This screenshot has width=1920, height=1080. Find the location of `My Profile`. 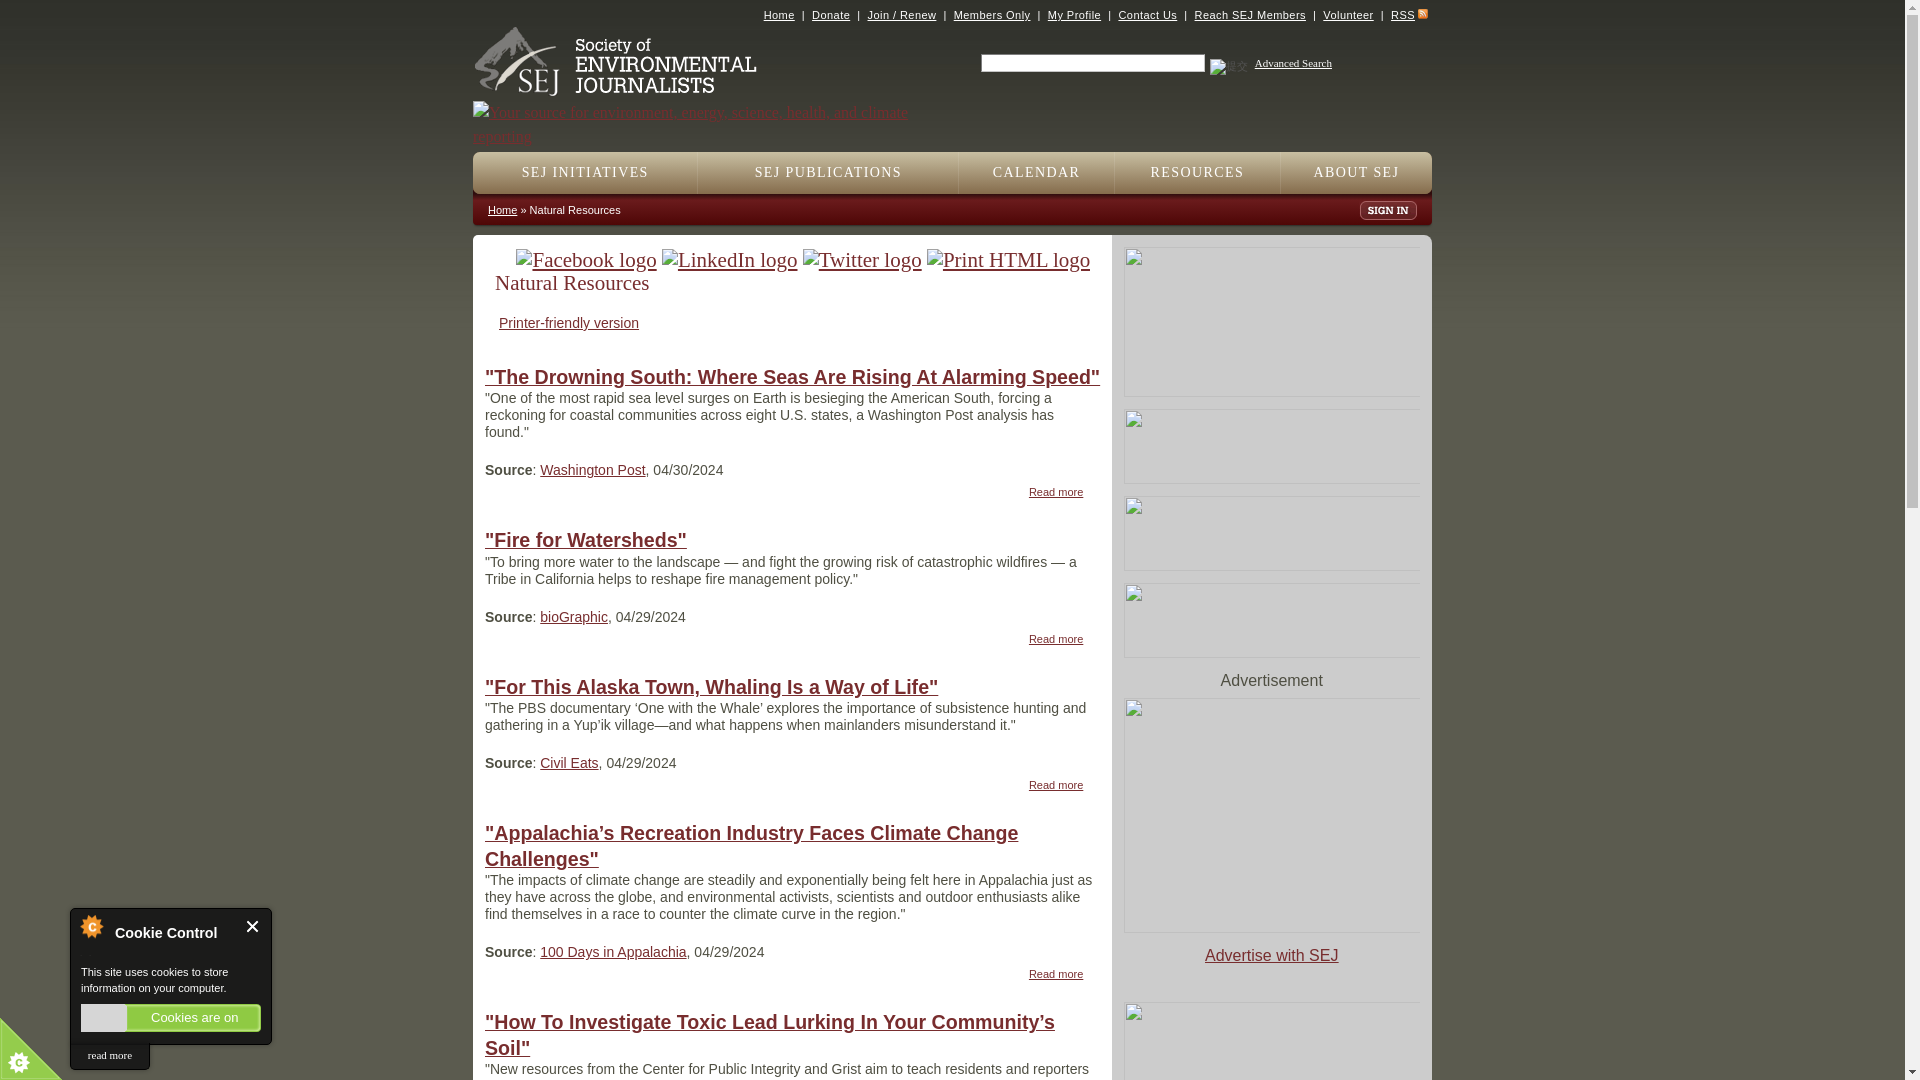

My Profile is located at coordinates (1074, 14).